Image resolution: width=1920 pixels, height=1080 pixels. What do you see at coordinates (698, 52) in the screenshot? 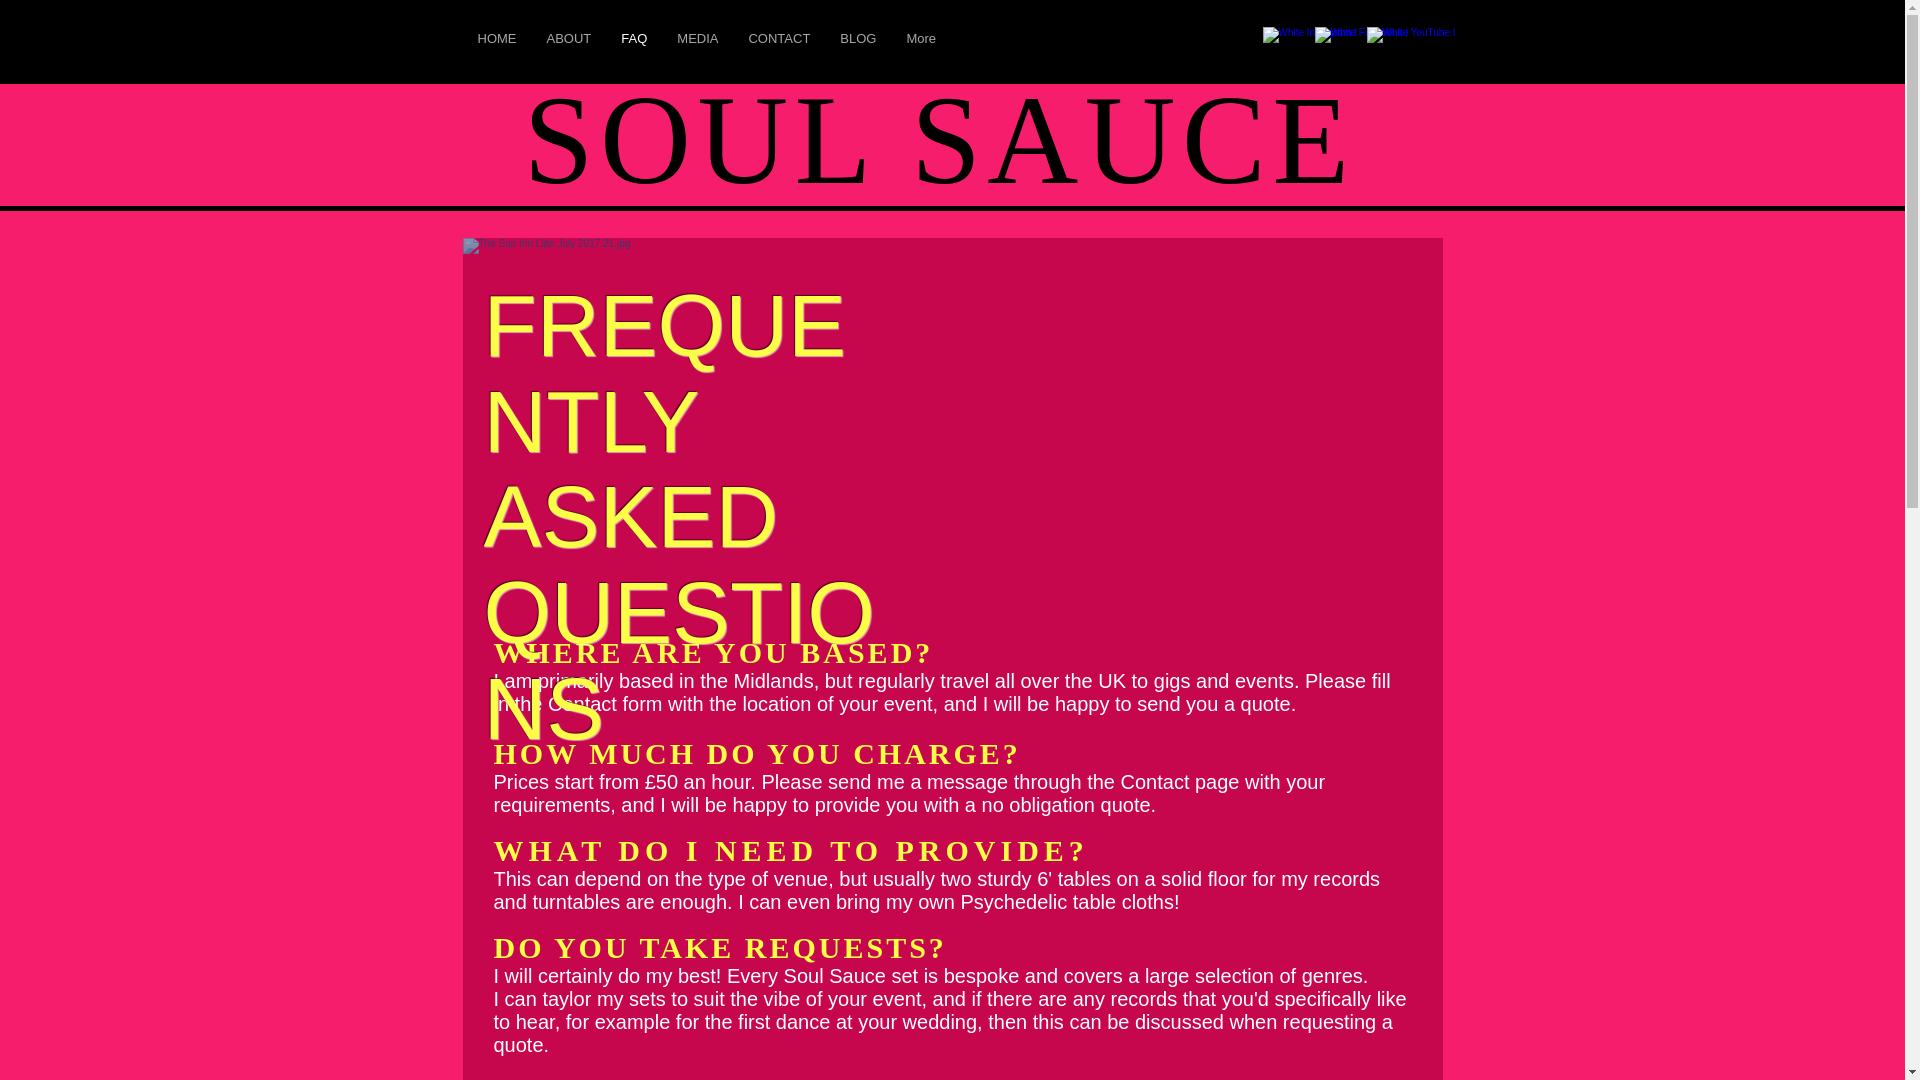
I see `MEDIA` at bounding box center [698, 52].